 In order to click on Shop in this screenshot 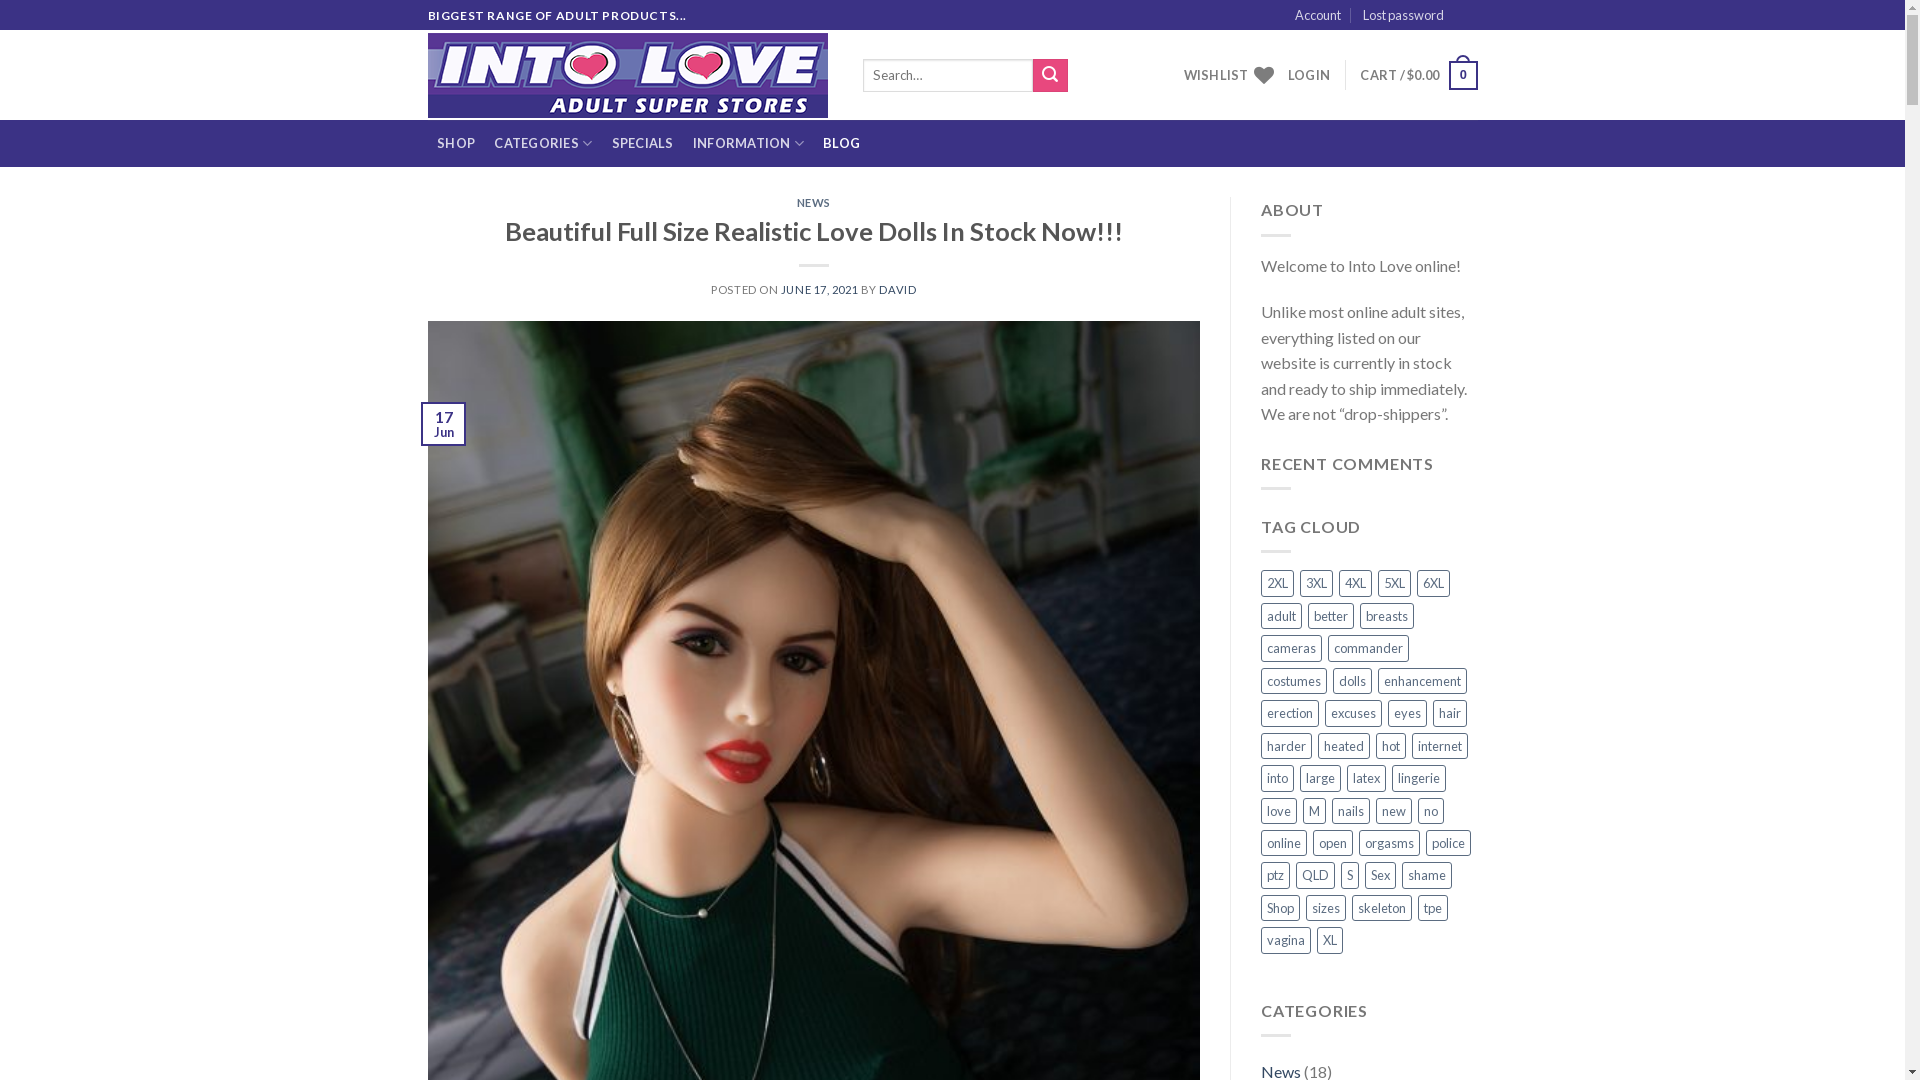, I will do `click(1280, 908)`.